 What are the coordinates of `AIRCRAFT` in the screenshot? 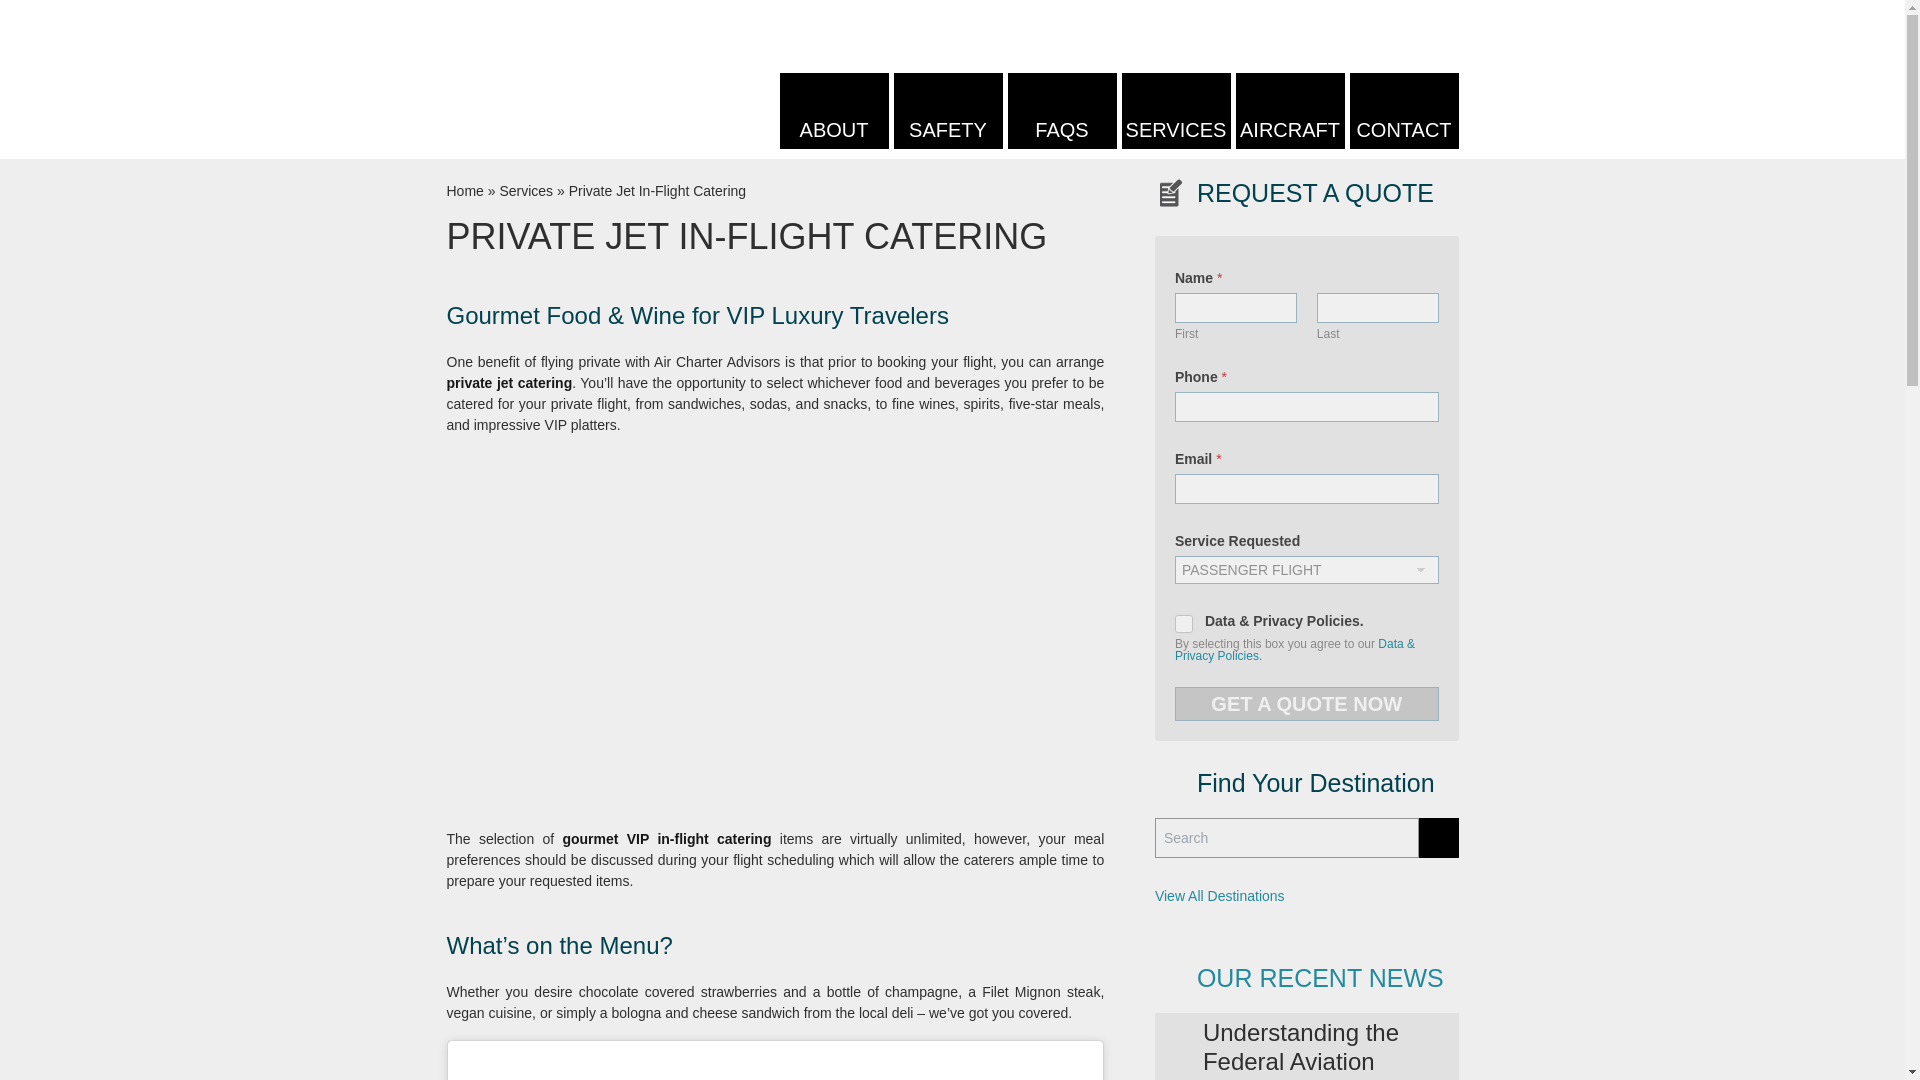 It's located at (1290, 111).